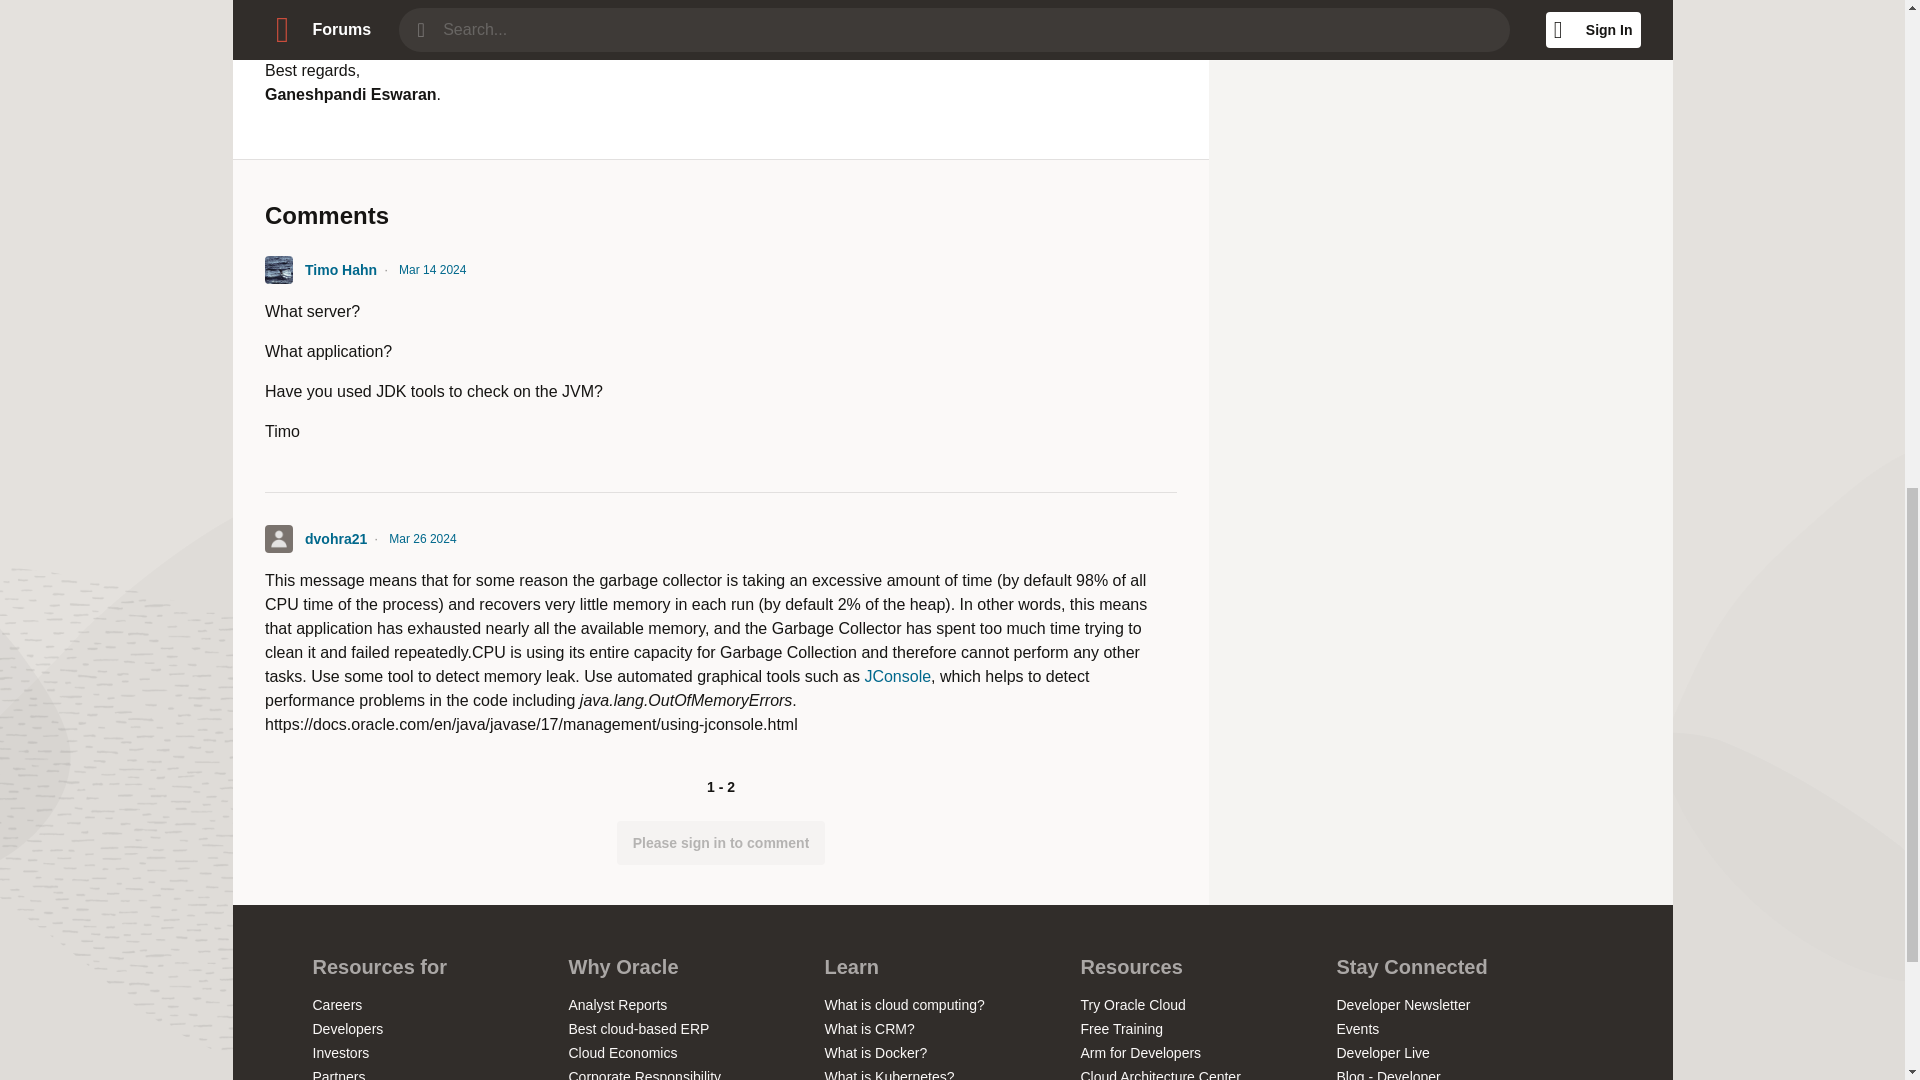  I want to click on Partners, so click(338, 1074).